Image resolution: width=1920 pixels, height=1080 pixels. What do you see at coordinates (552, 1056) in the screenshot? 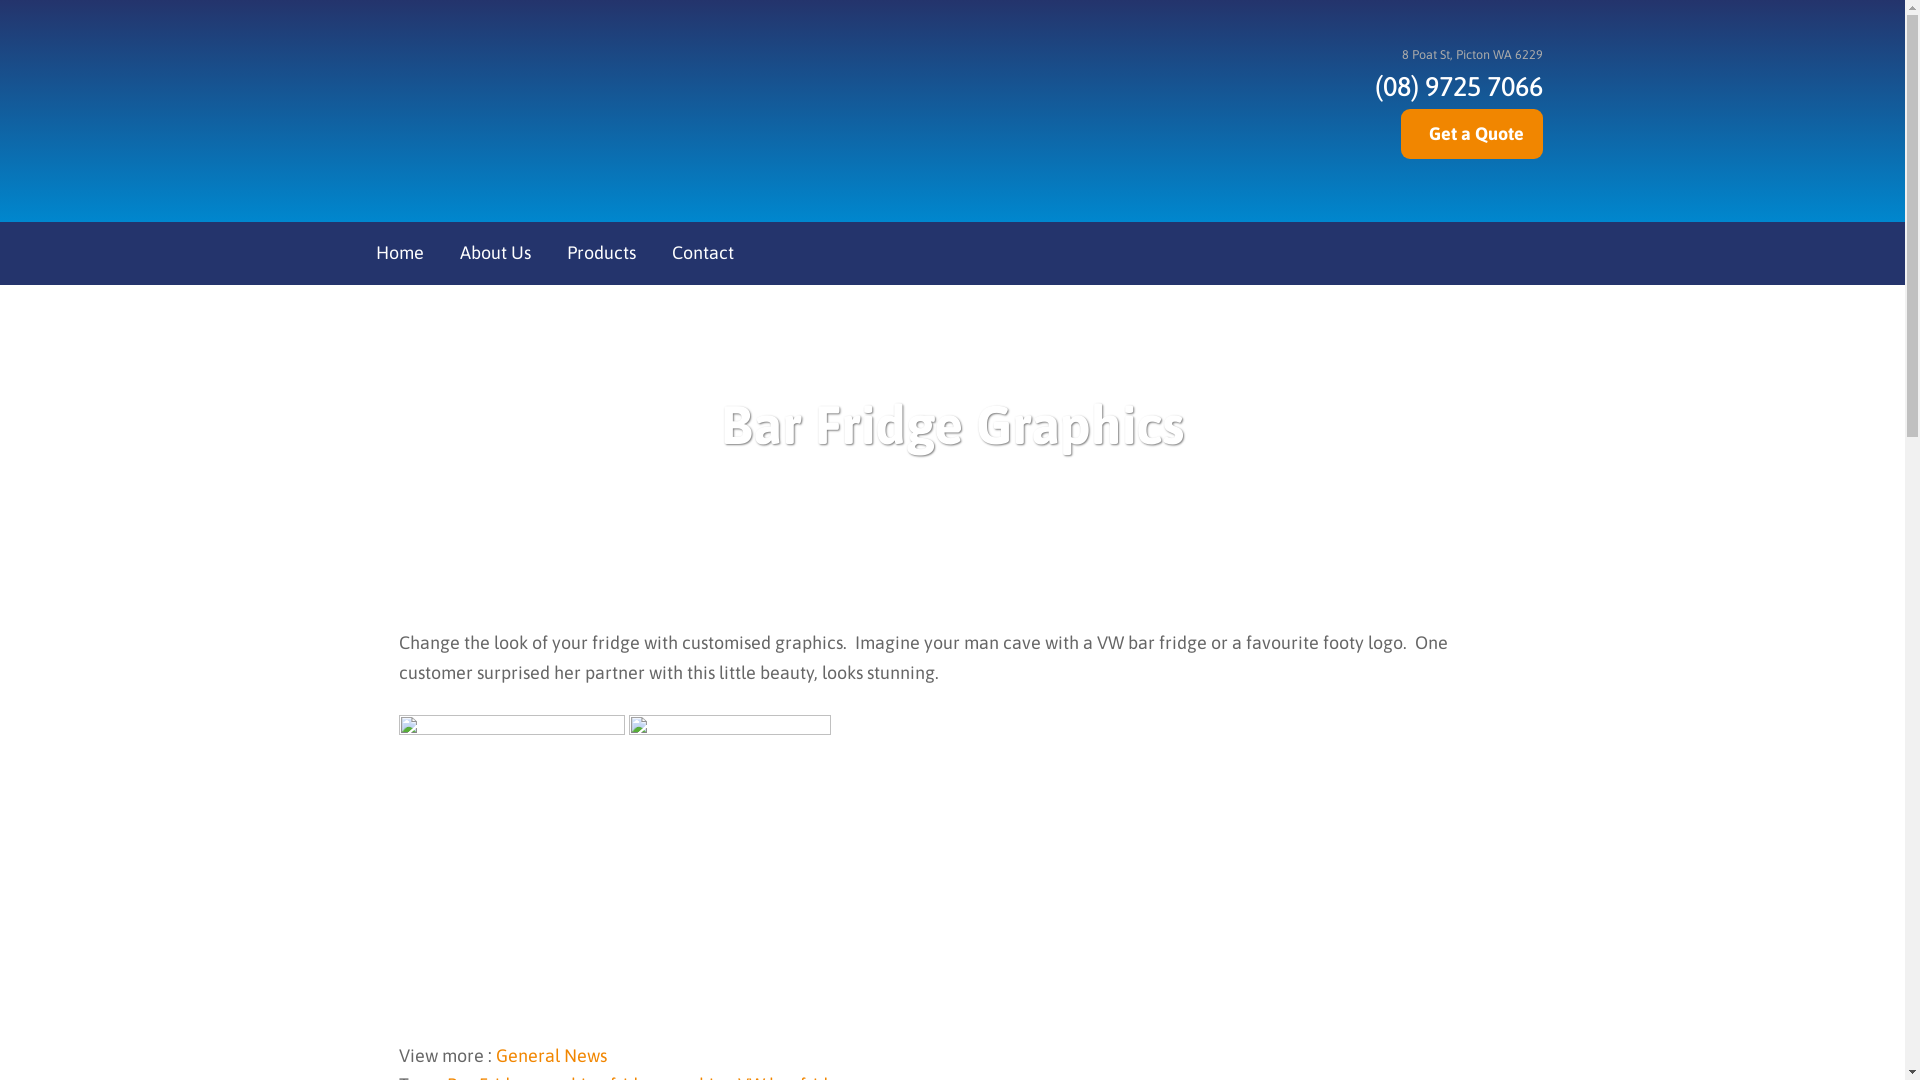
I see `General News` at bounding box center [552, 1056].